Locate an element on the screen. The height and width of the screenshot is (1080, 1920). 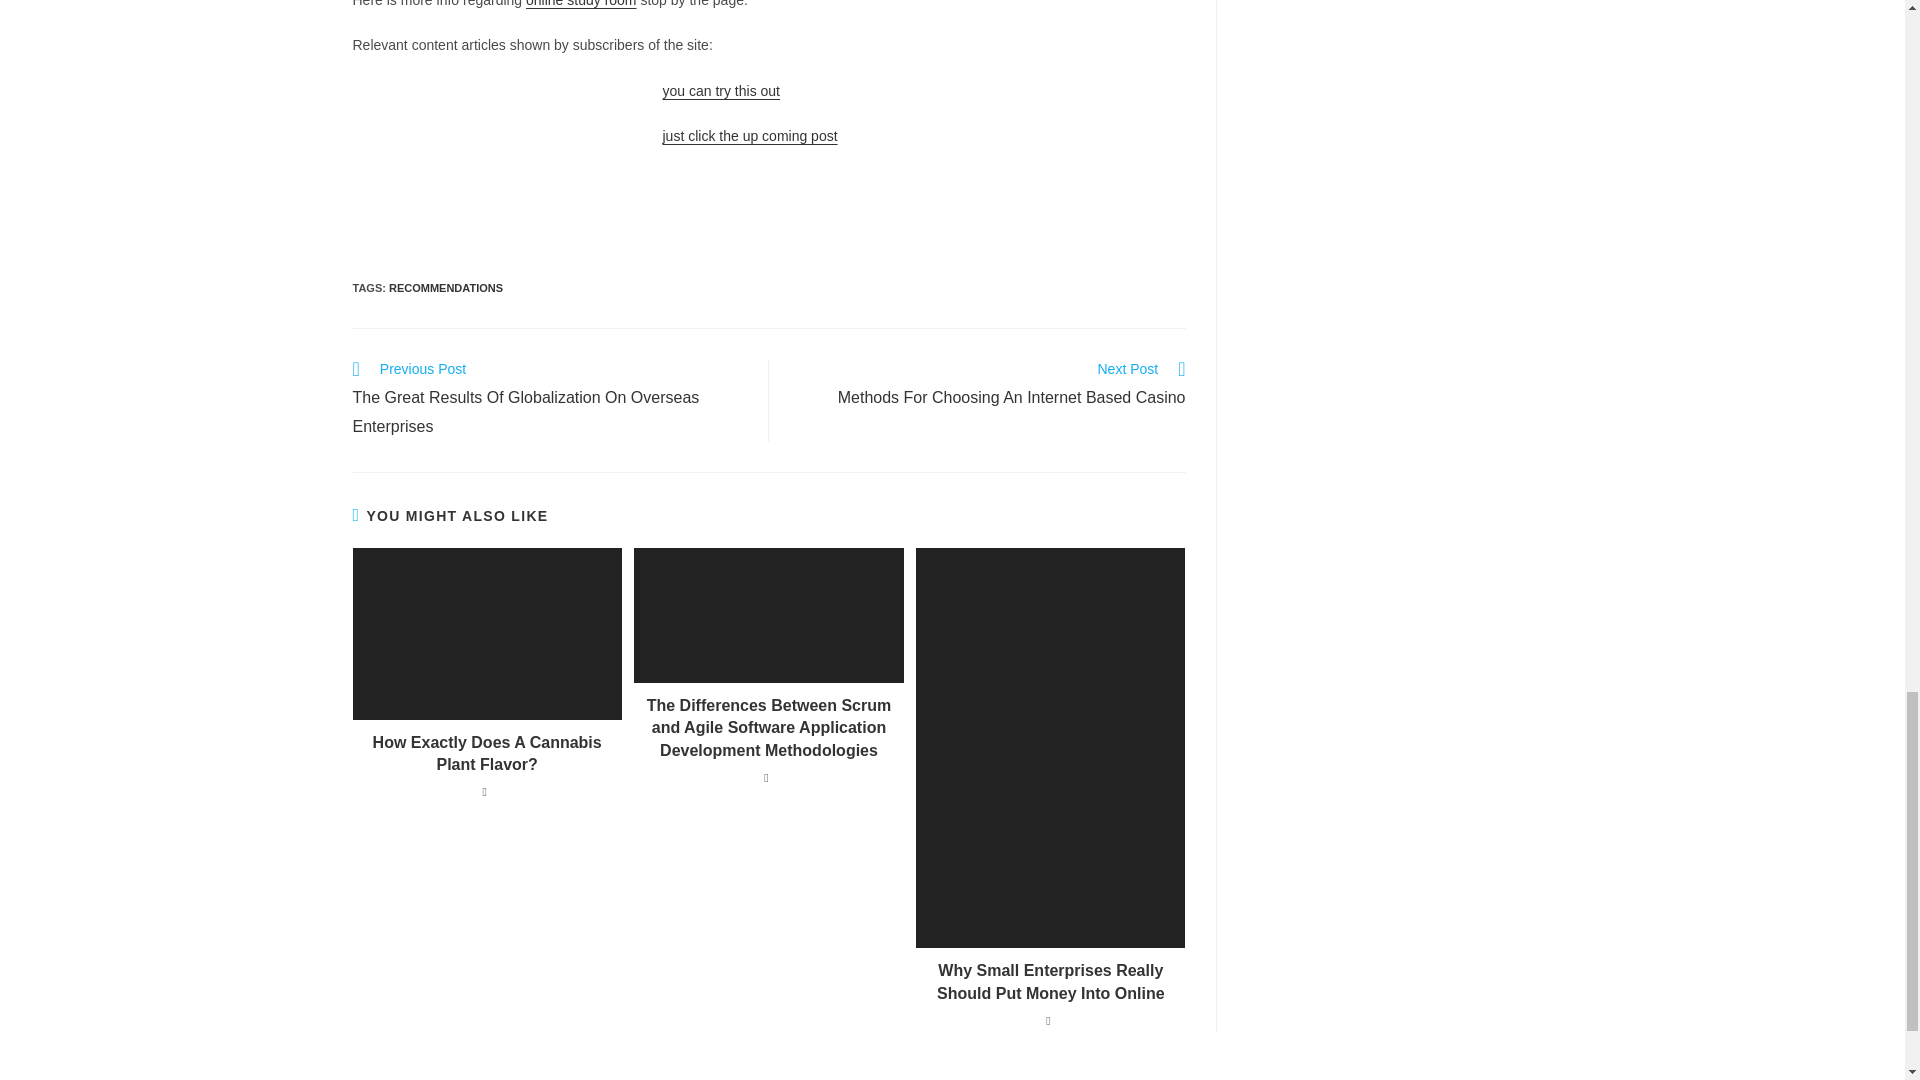
just click the up coming post is located at coordinates (720, 91).